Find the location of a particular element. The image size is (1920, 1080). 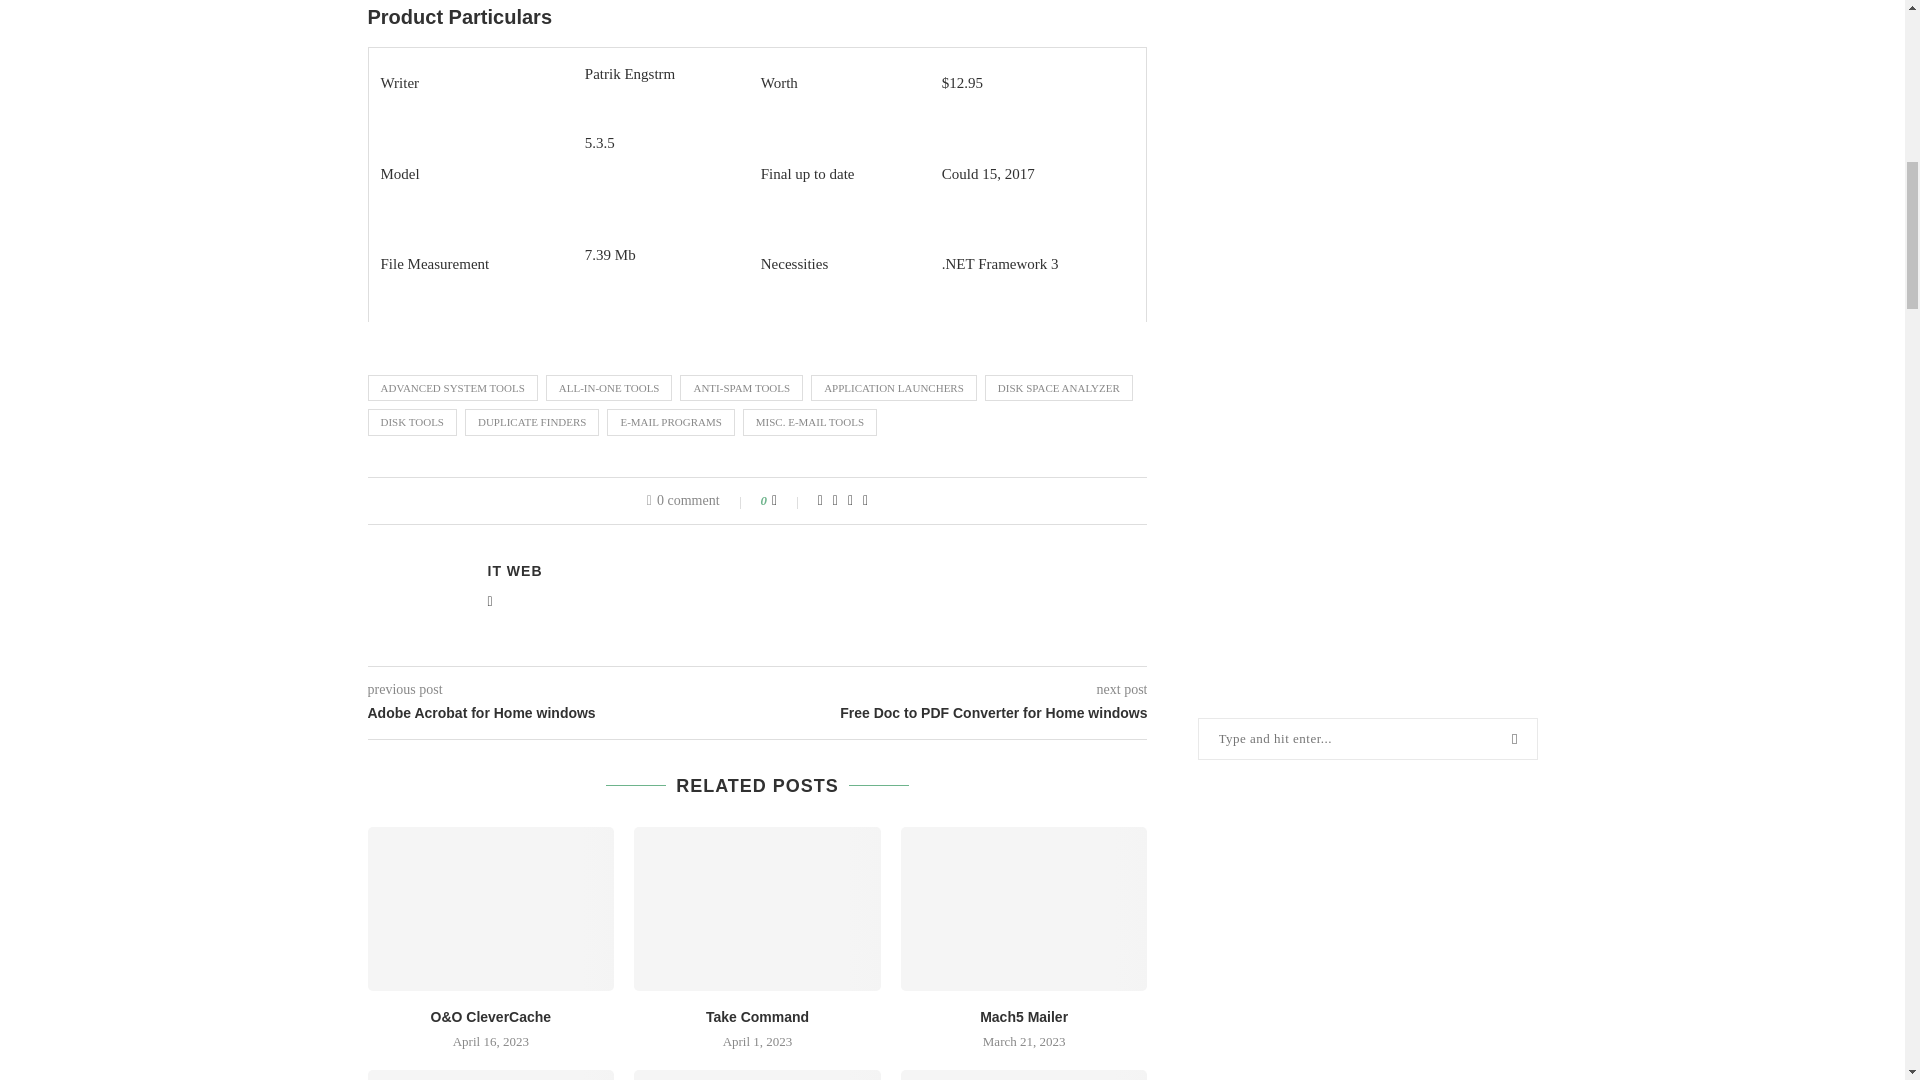

ANTI-SPAM TOOLS is located at coordinates (740, 387).